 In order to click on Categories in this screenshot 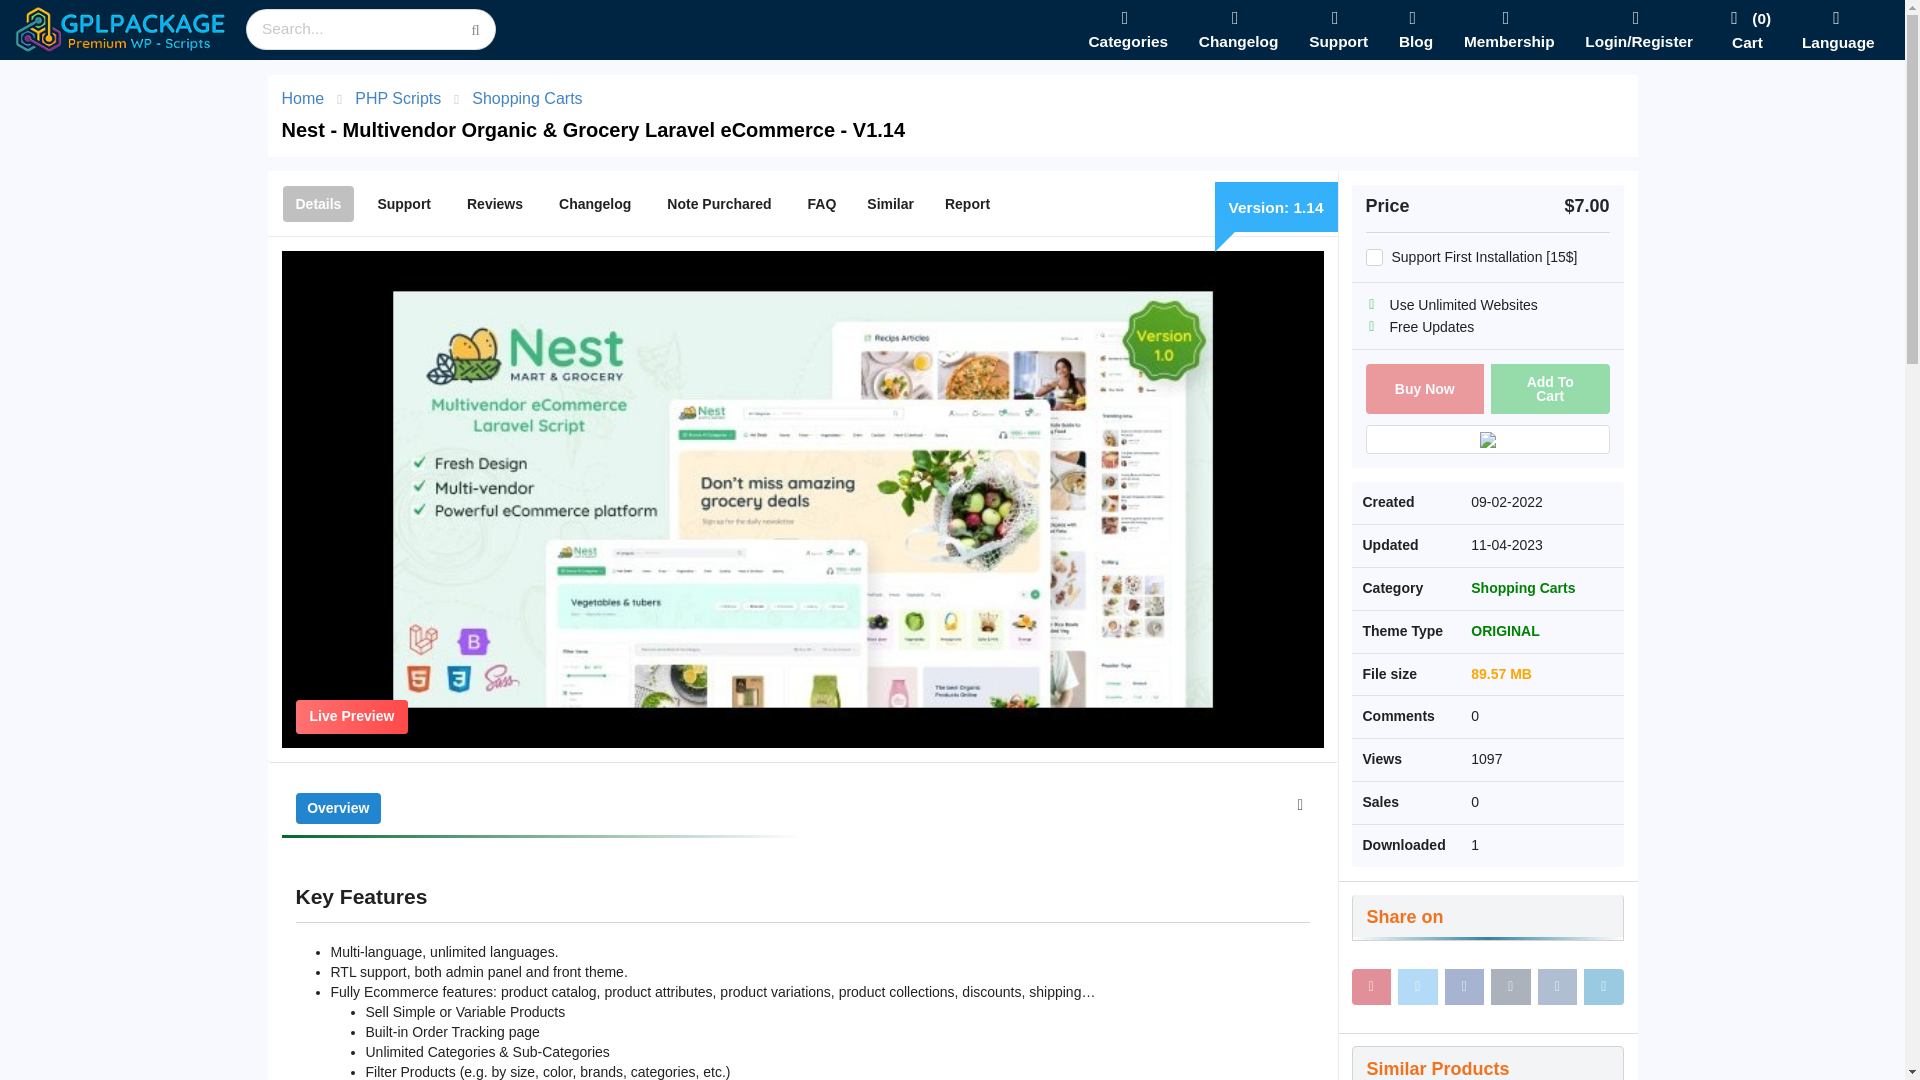, I will do `click(1128, 30)`.